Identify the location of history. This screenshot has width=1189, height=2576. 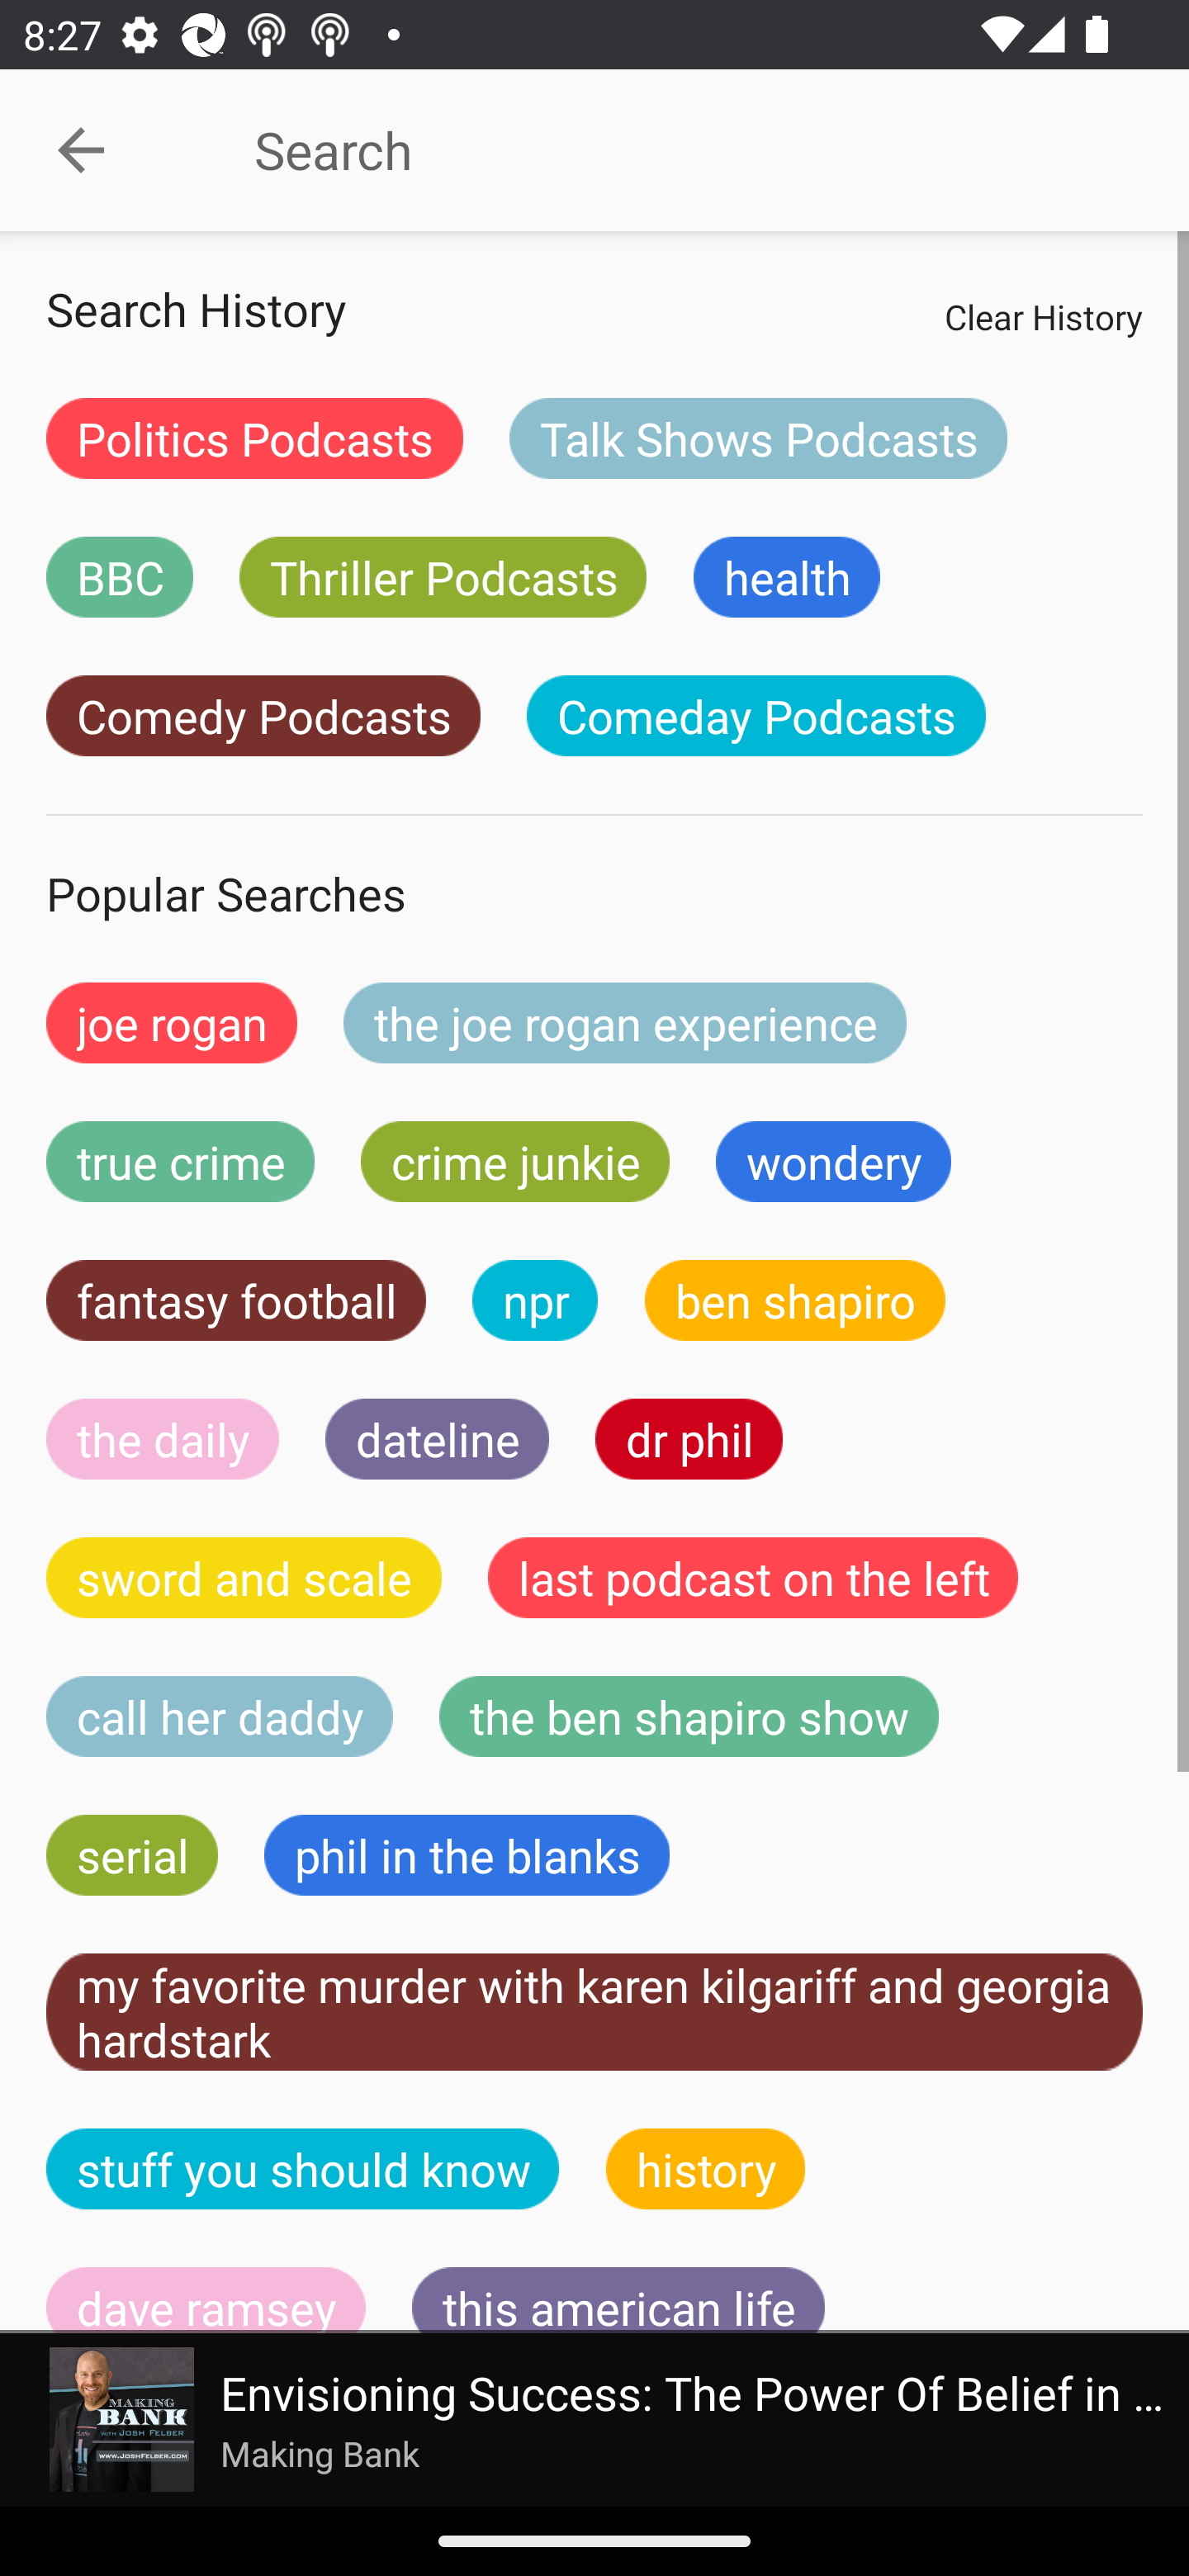
(706, 2168).